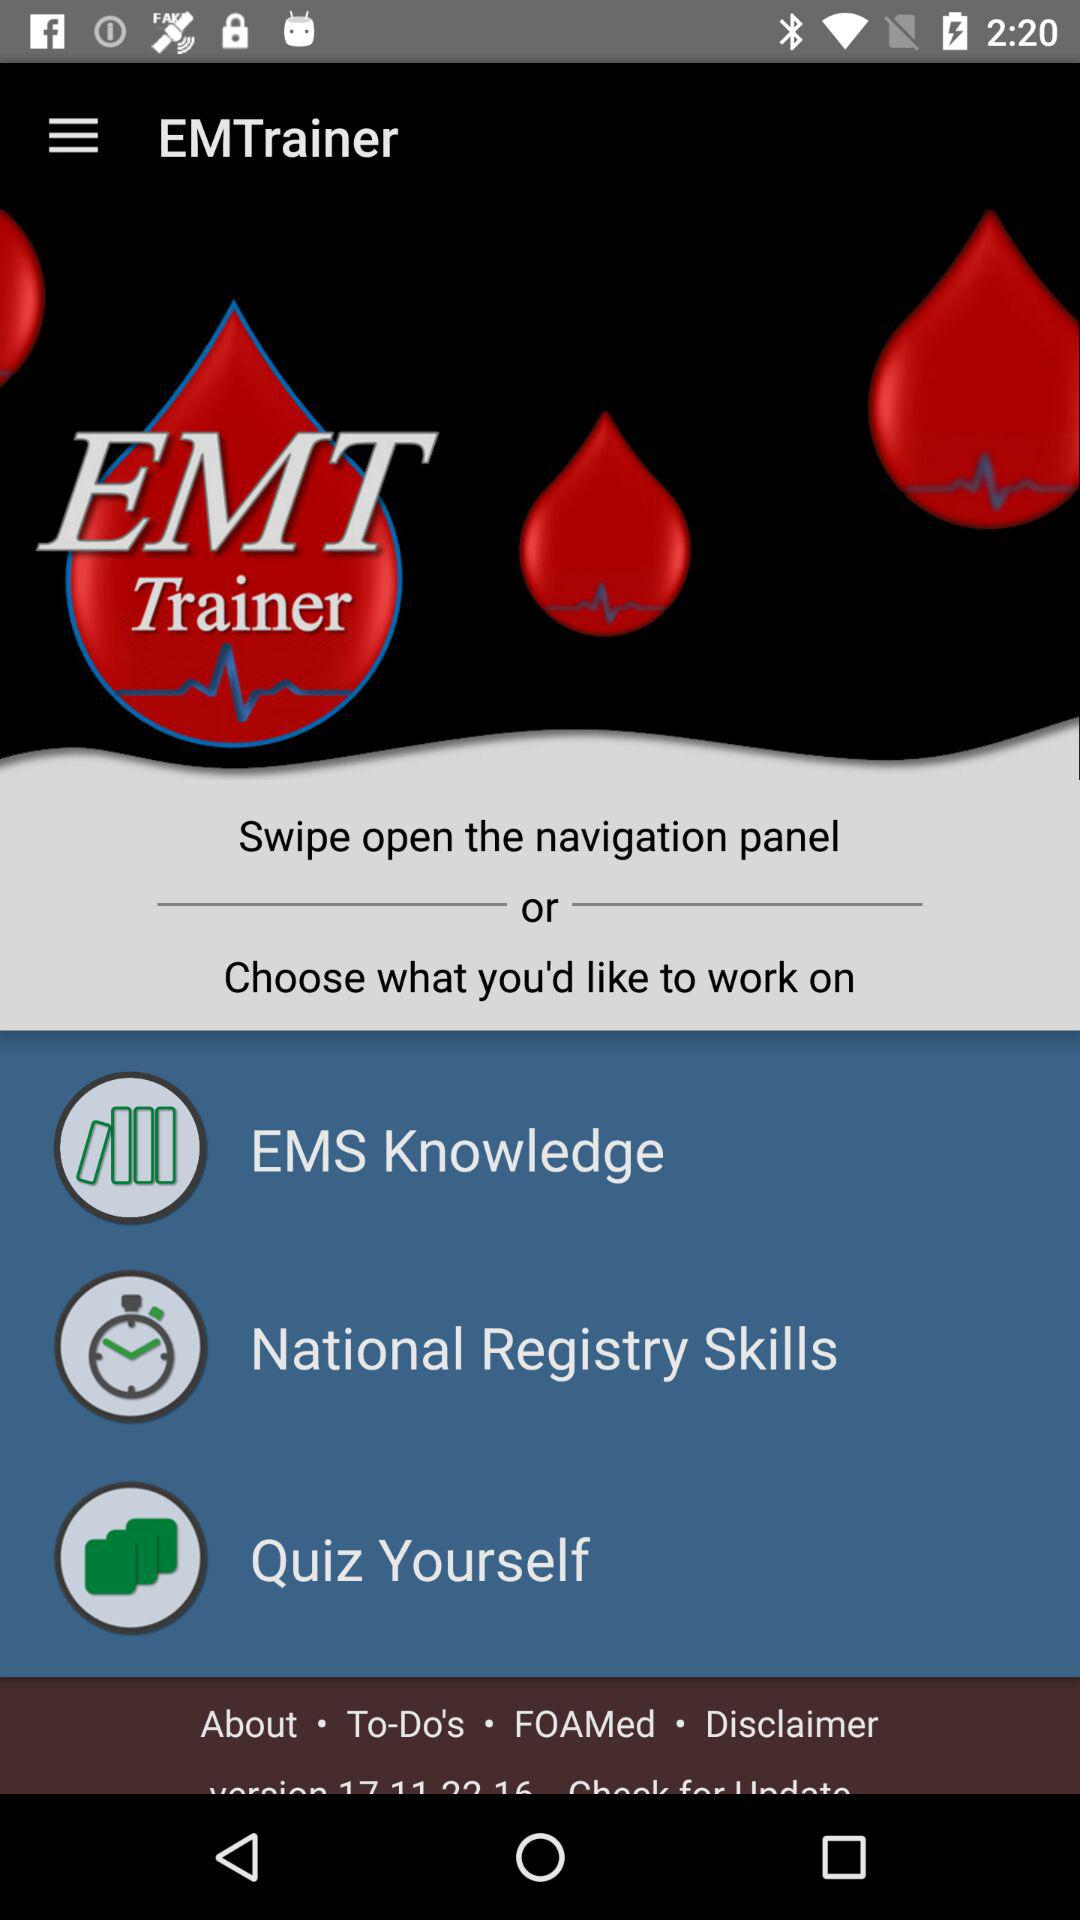  I want to click on click about item, so click(248, 1722).